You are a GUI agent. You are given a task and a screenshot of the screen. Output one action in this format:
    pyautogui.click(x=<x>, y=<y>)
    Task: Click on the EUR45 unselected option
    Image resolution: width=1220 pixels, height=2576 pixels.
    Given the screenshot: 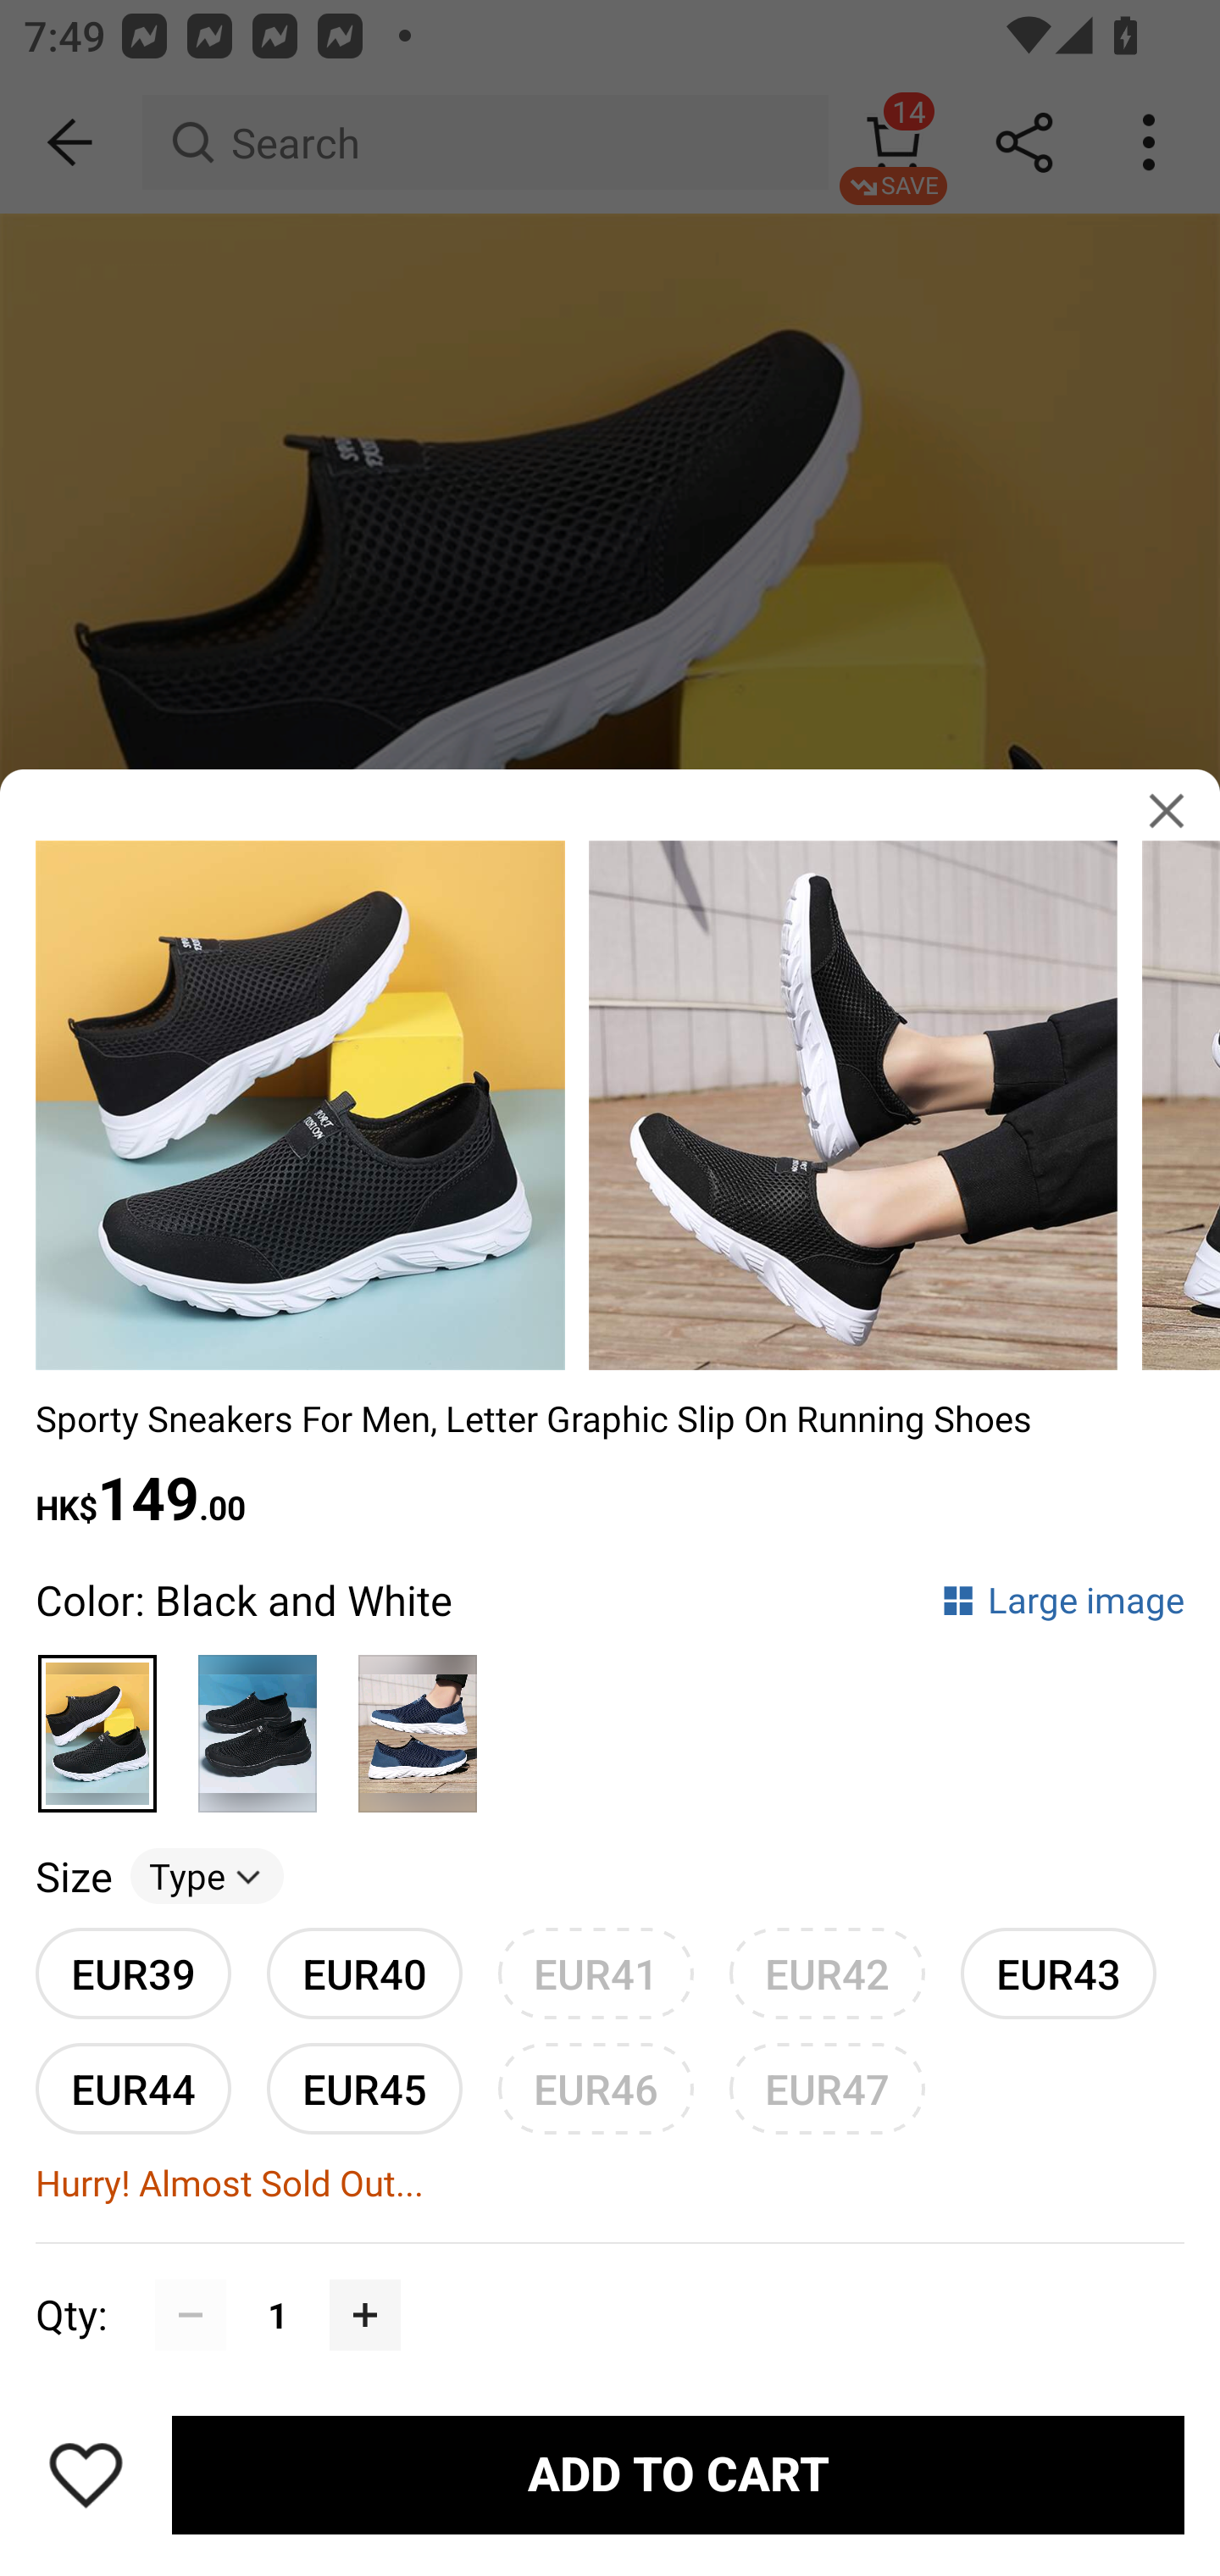 What is the action you would take?
    pyautogui.click(x=364, y=2089)
    